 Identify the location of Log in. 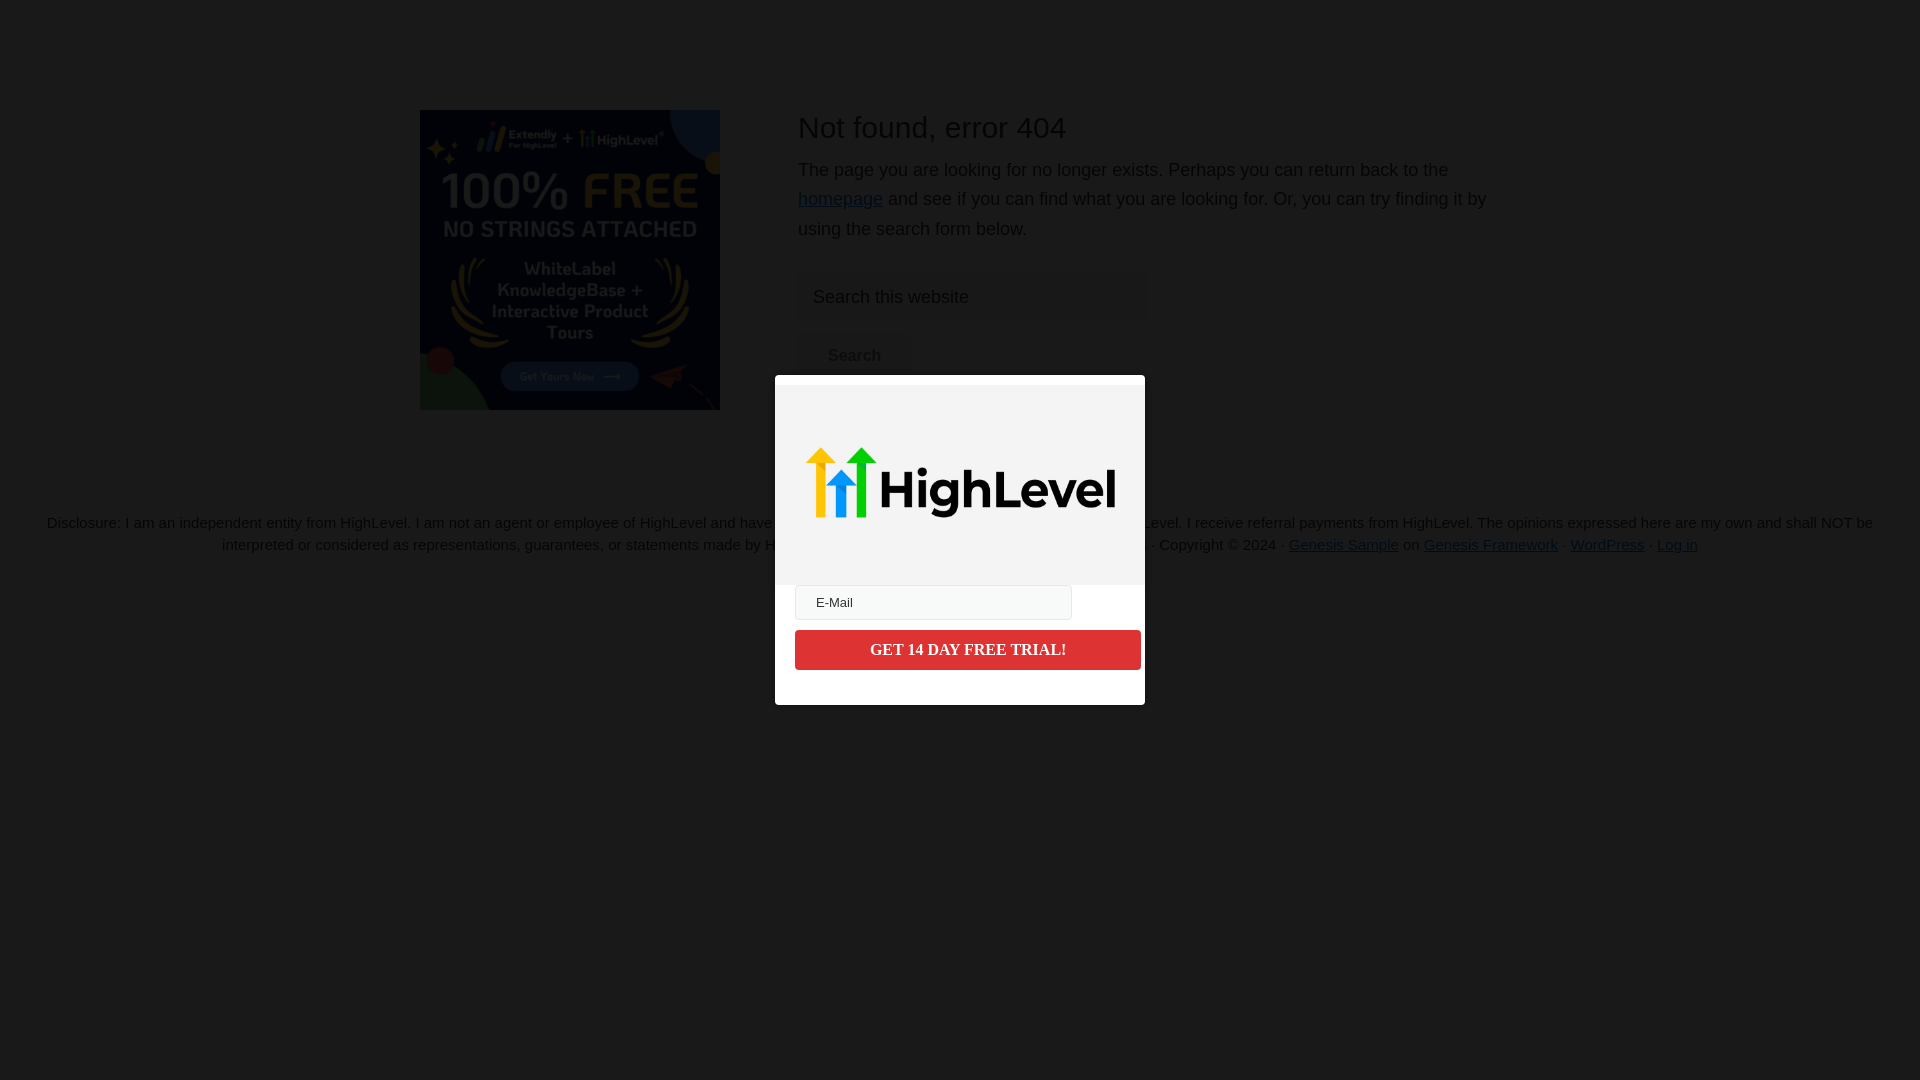
(1676, 544).